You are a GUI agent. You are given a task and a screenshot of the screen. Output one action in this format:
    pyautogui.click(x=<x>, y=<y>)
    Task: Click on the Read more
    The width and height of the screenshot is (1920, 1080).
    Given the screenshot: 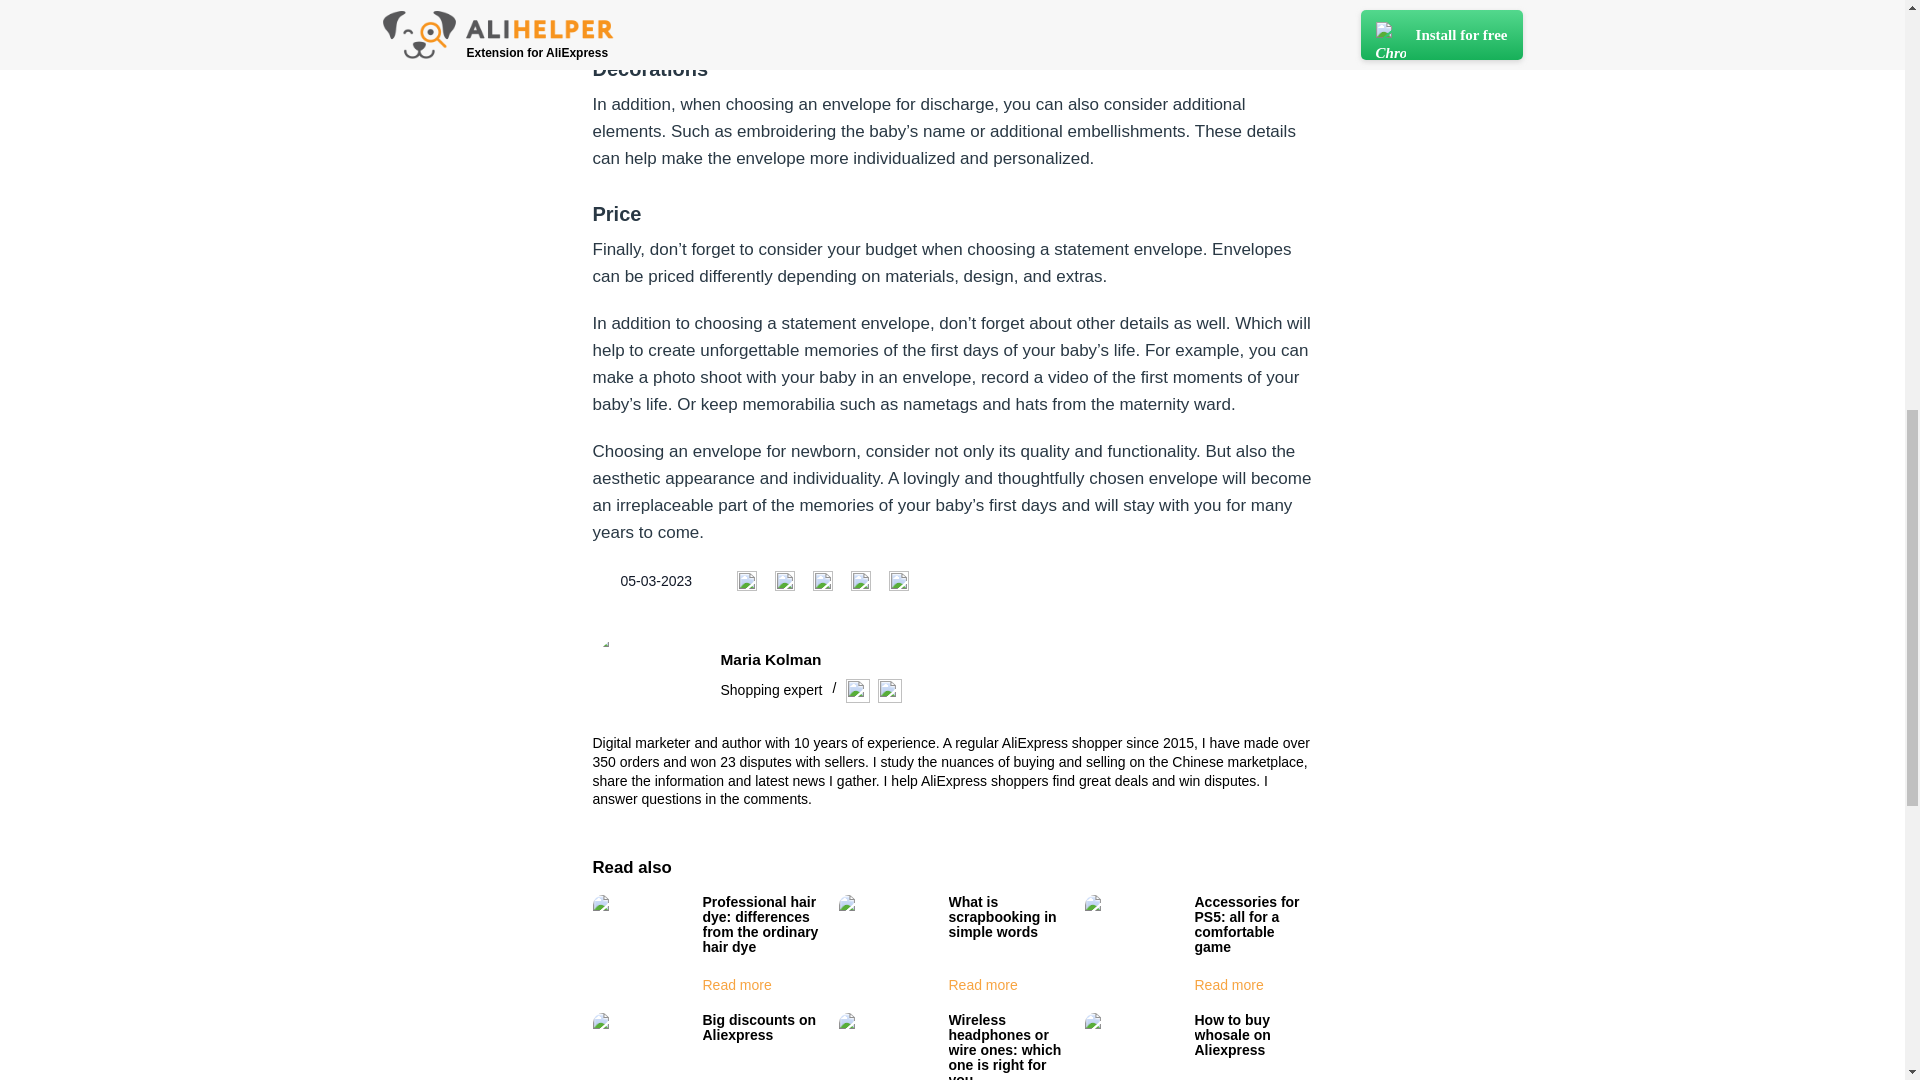 What is the action you would take?
    pyautogui.click(x=1228, y=984)
    